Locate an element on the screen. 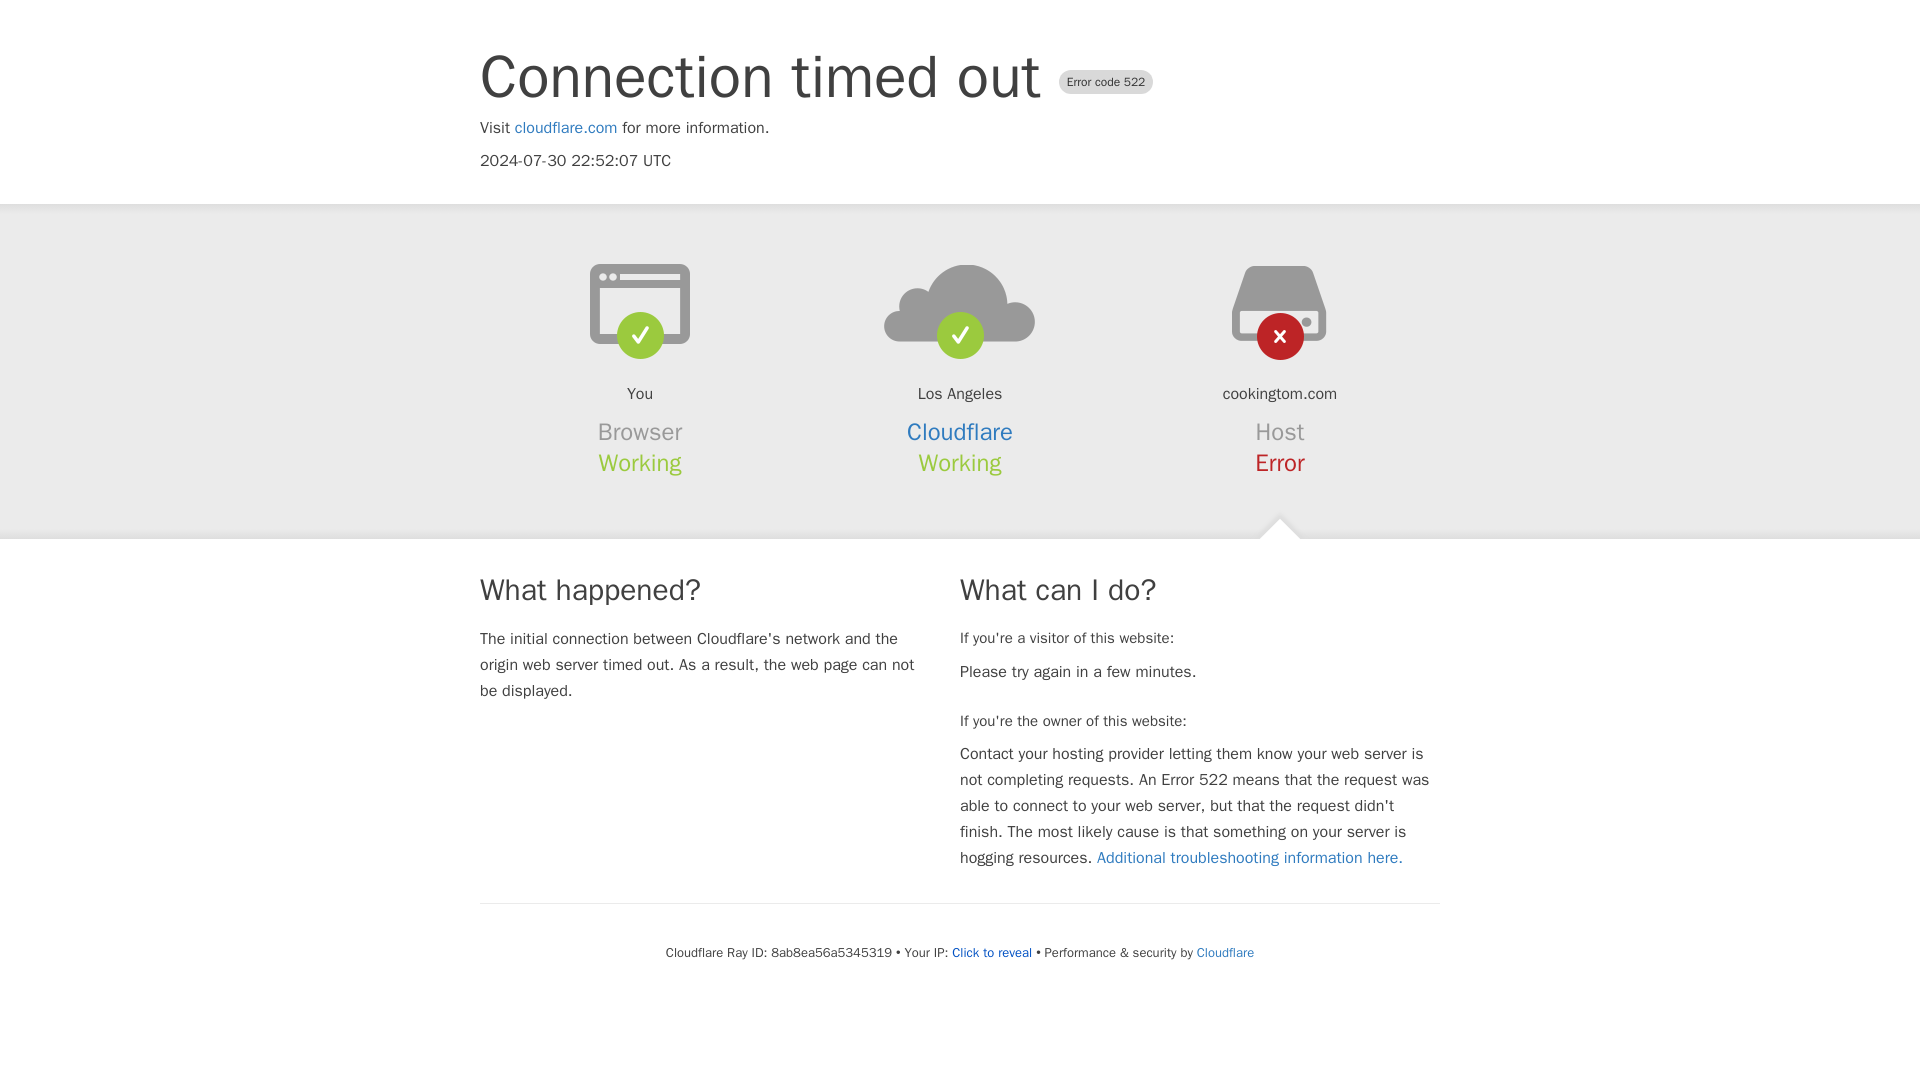 This screenshot has width=1920, height=1080. Cloudflare is located at coordinates (1224, 952).